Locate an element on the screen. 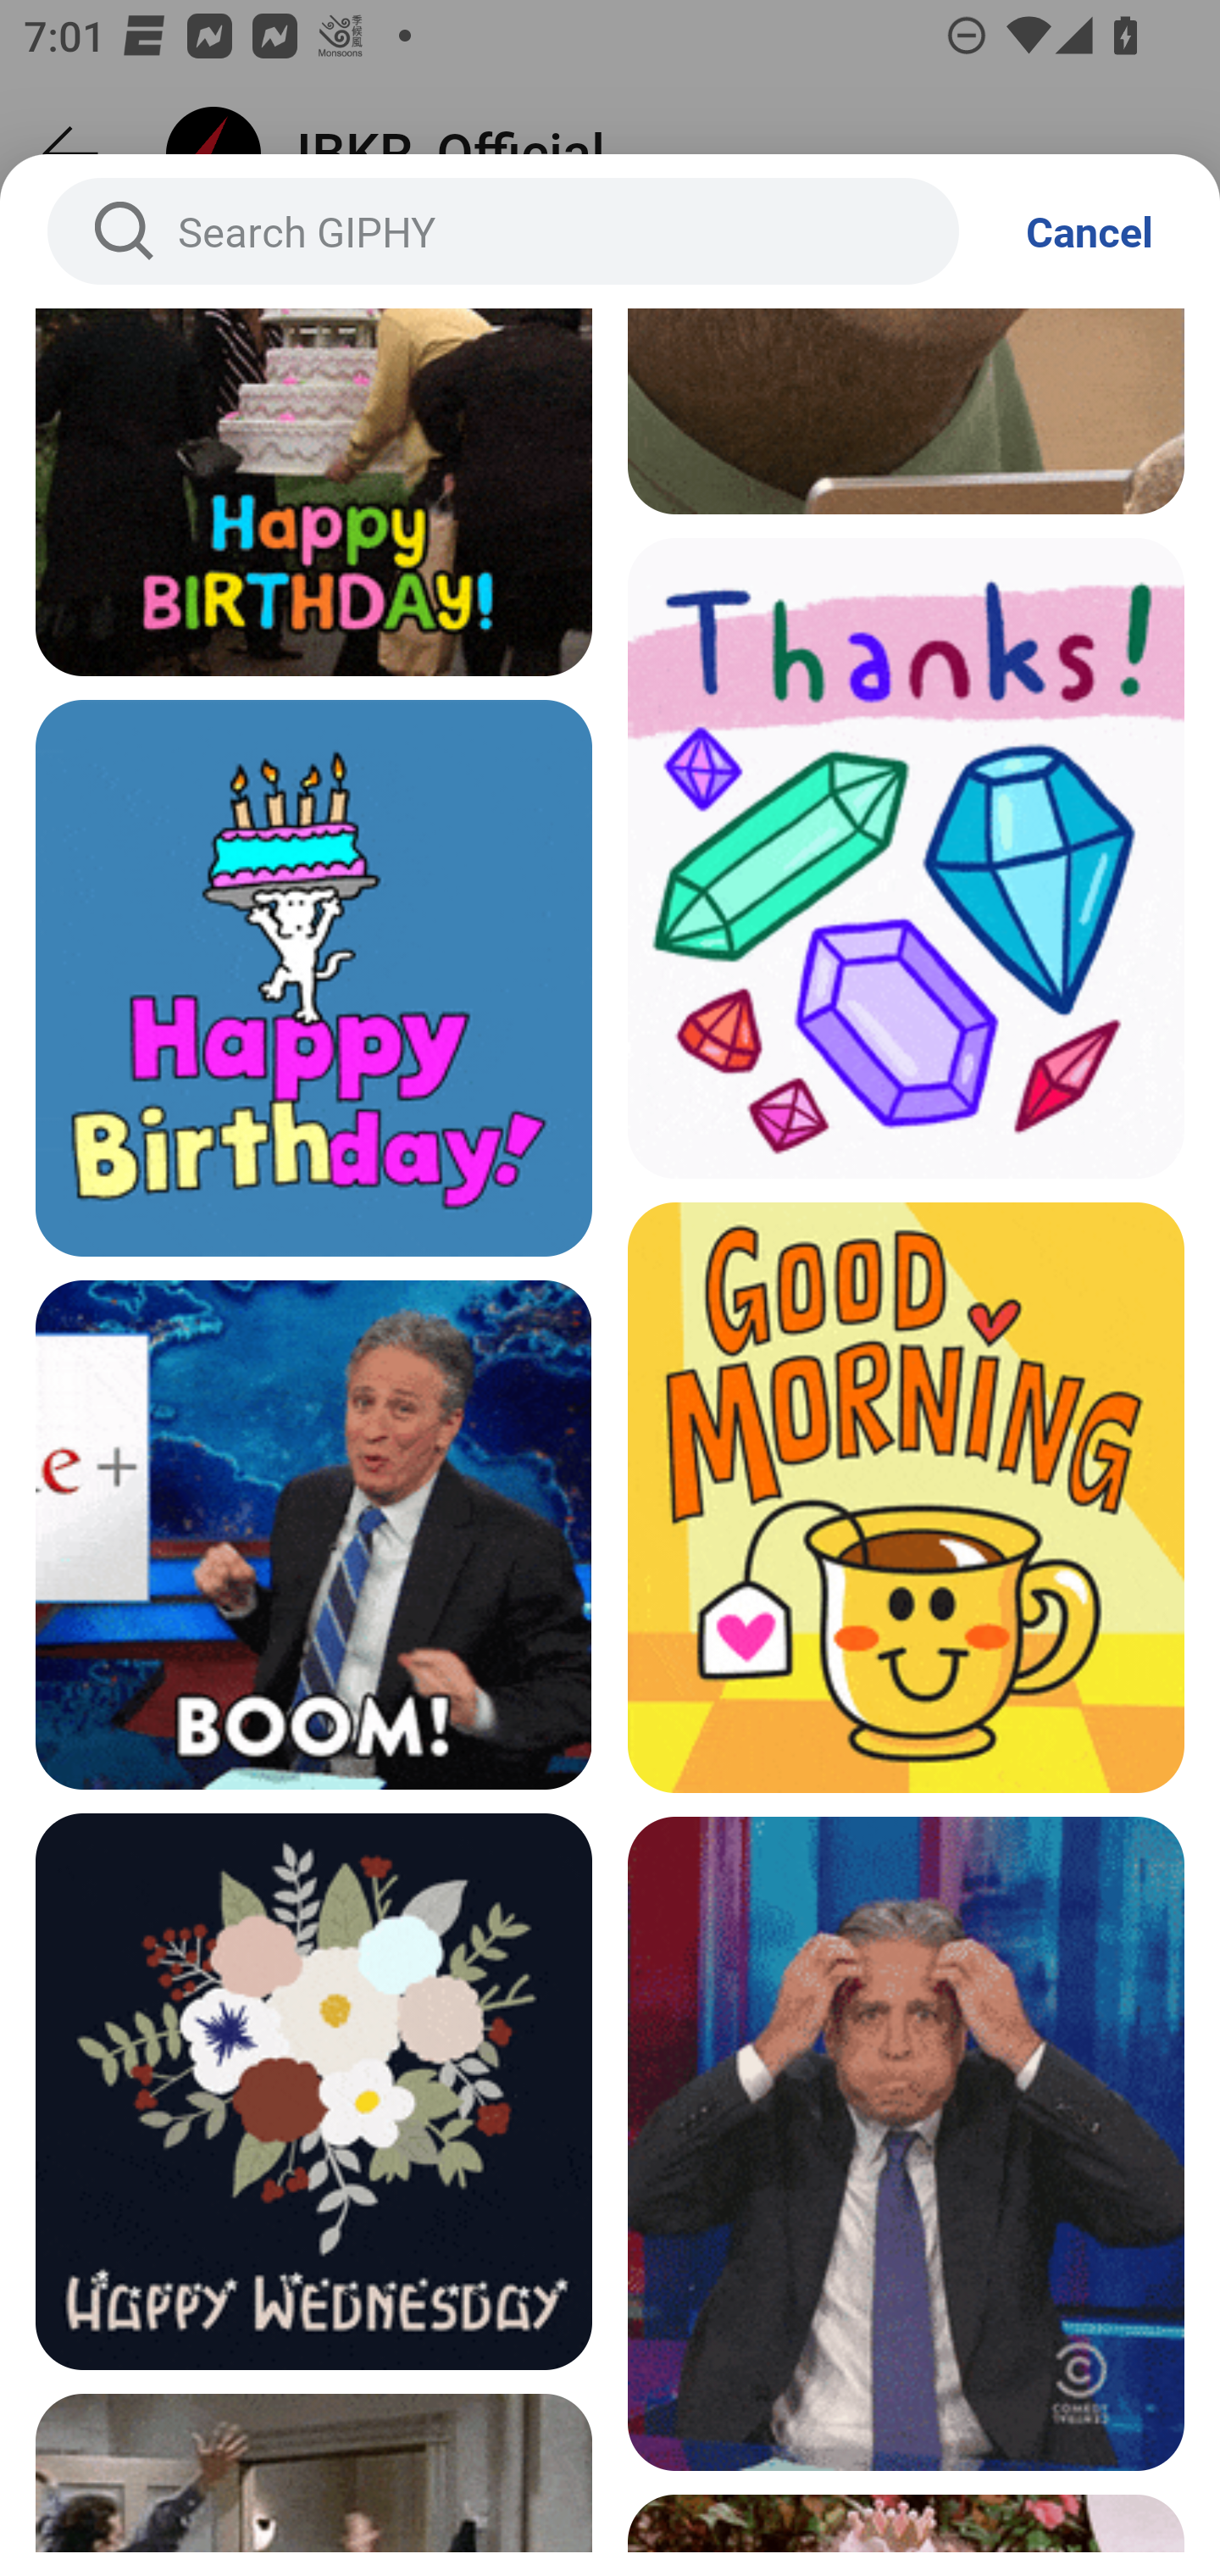  Cancel is located at coordinates (1090, 231).